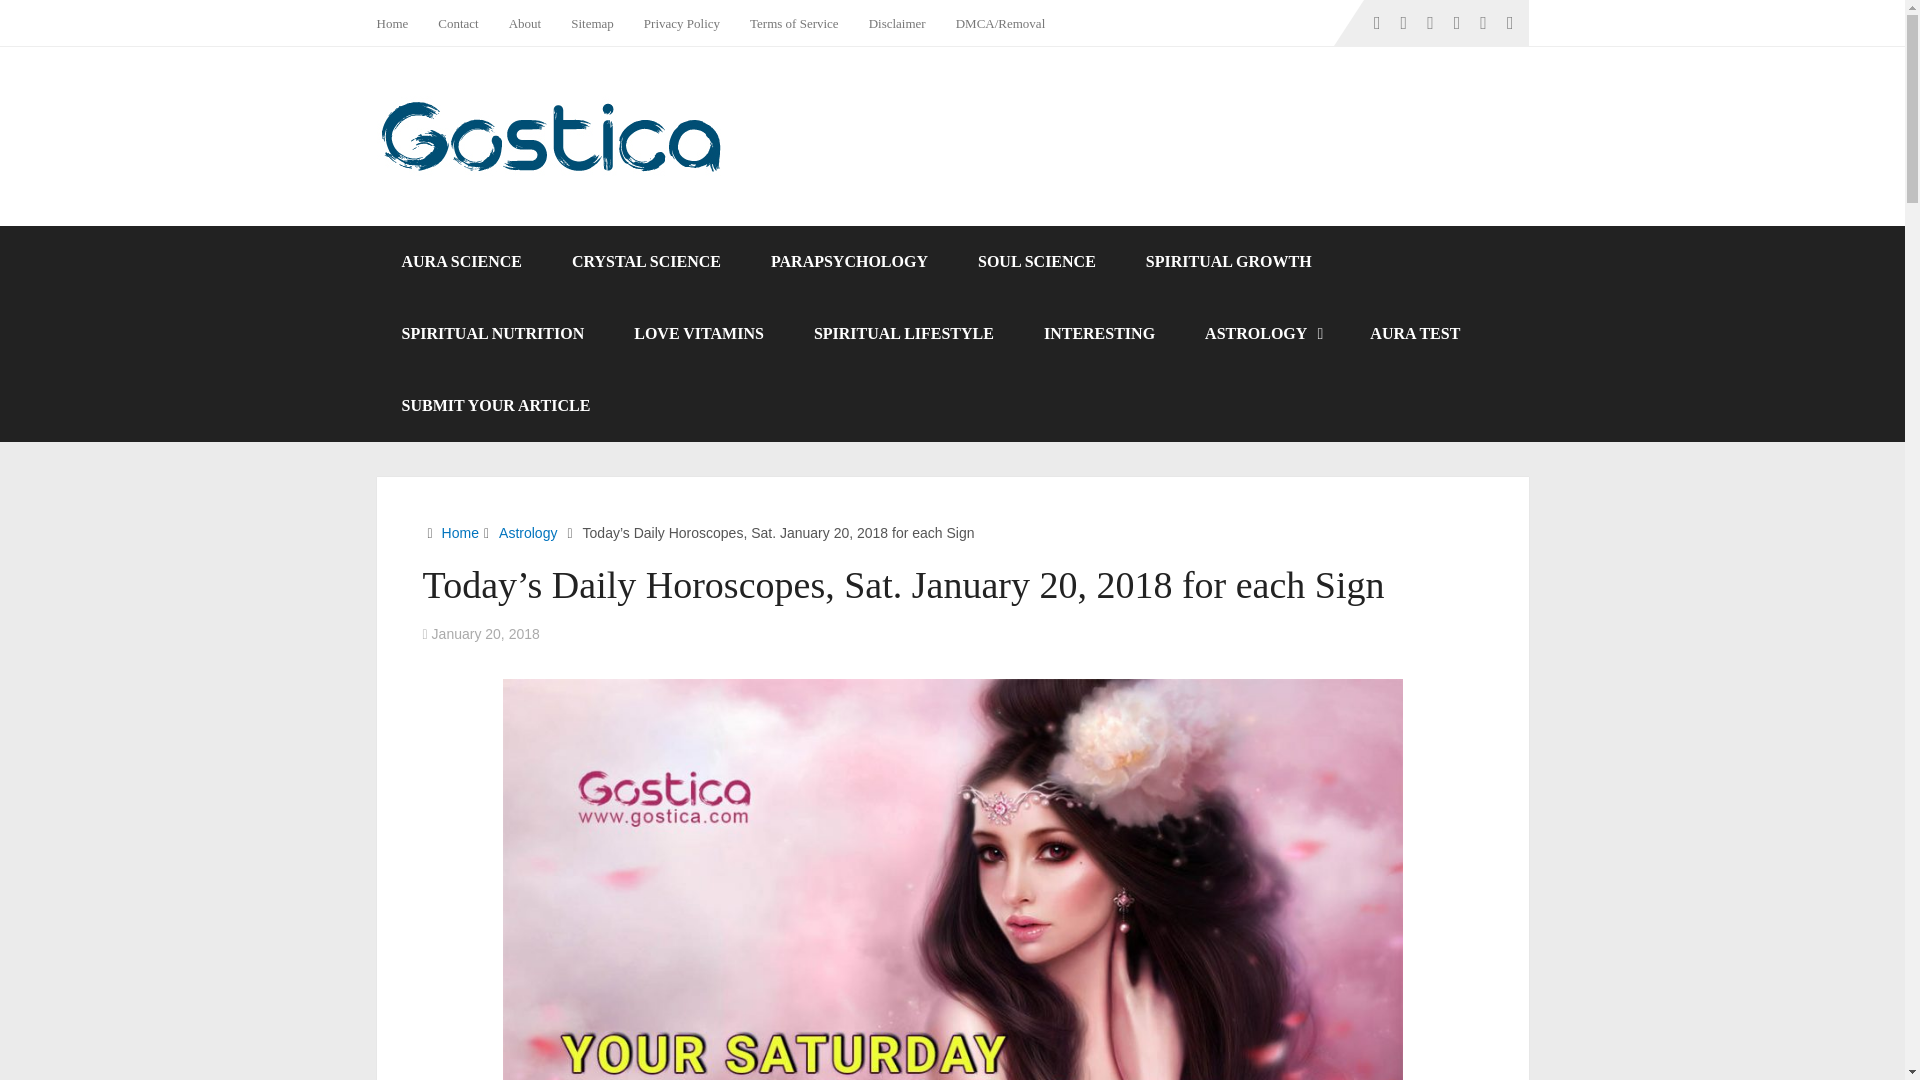 Image resolution: width=1920 pixels, height=1080 pixels. Describe the element at coordinates (794, 23) in the screenshot. I see `Terms of Service` at that location.